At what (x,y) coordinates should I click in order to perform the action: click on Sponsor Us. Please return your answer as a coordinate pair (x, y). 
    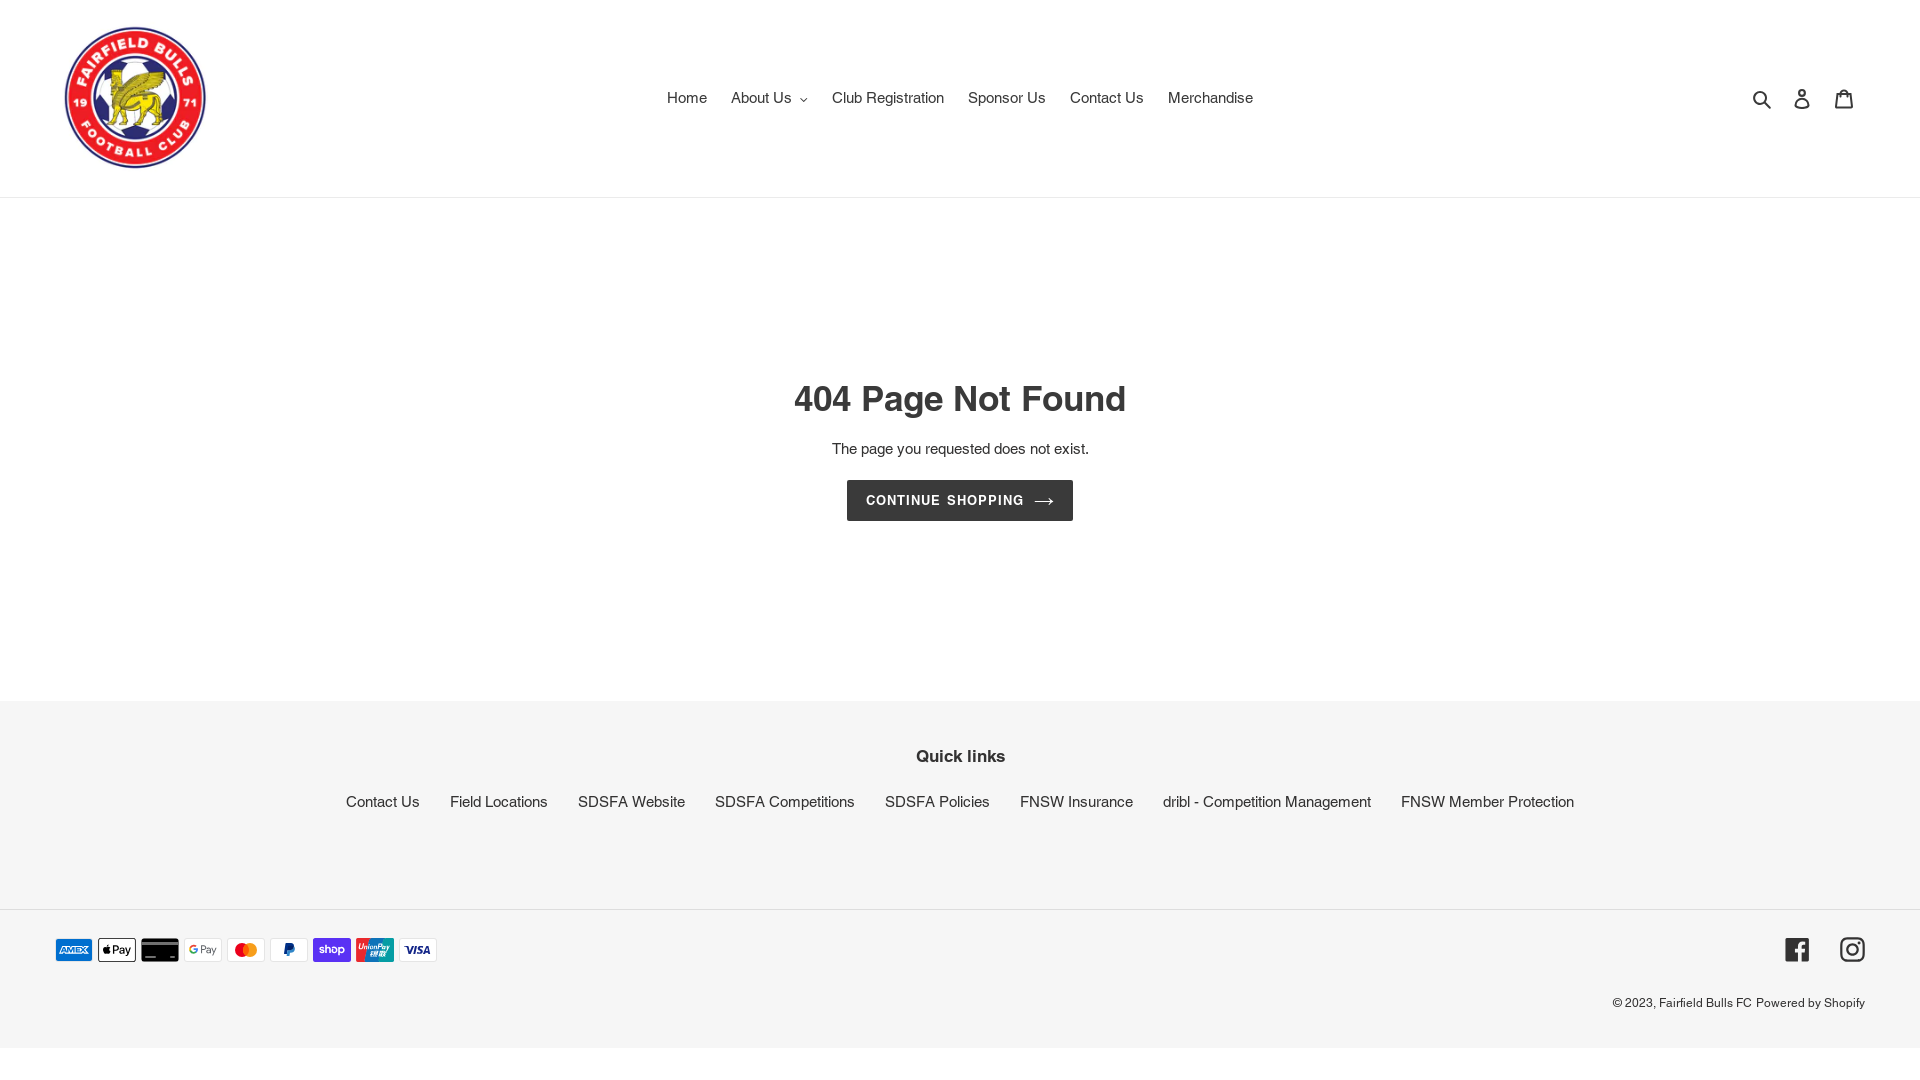
    Looking at the image, I should click on (1007, 98).